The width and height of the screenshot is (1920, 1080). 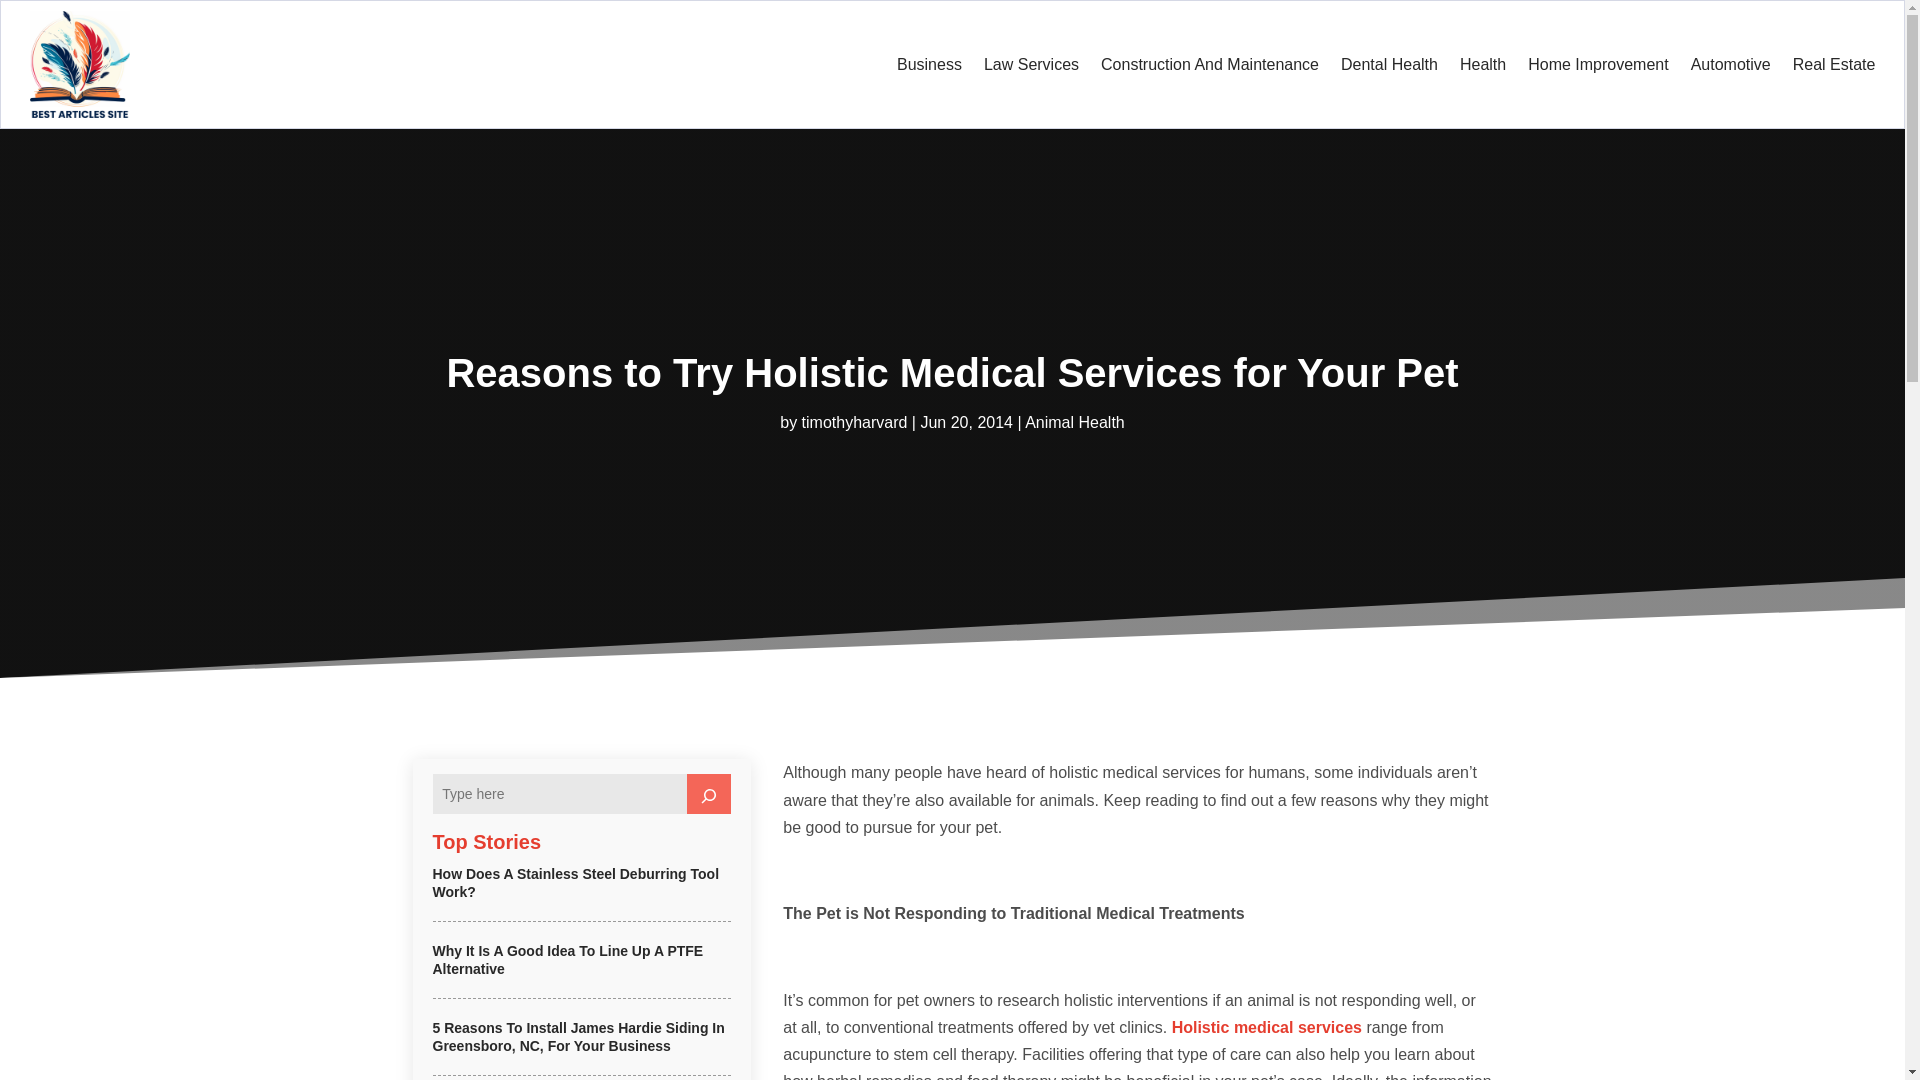 I want to click on Animal Health, so click(x=1075, y=422).